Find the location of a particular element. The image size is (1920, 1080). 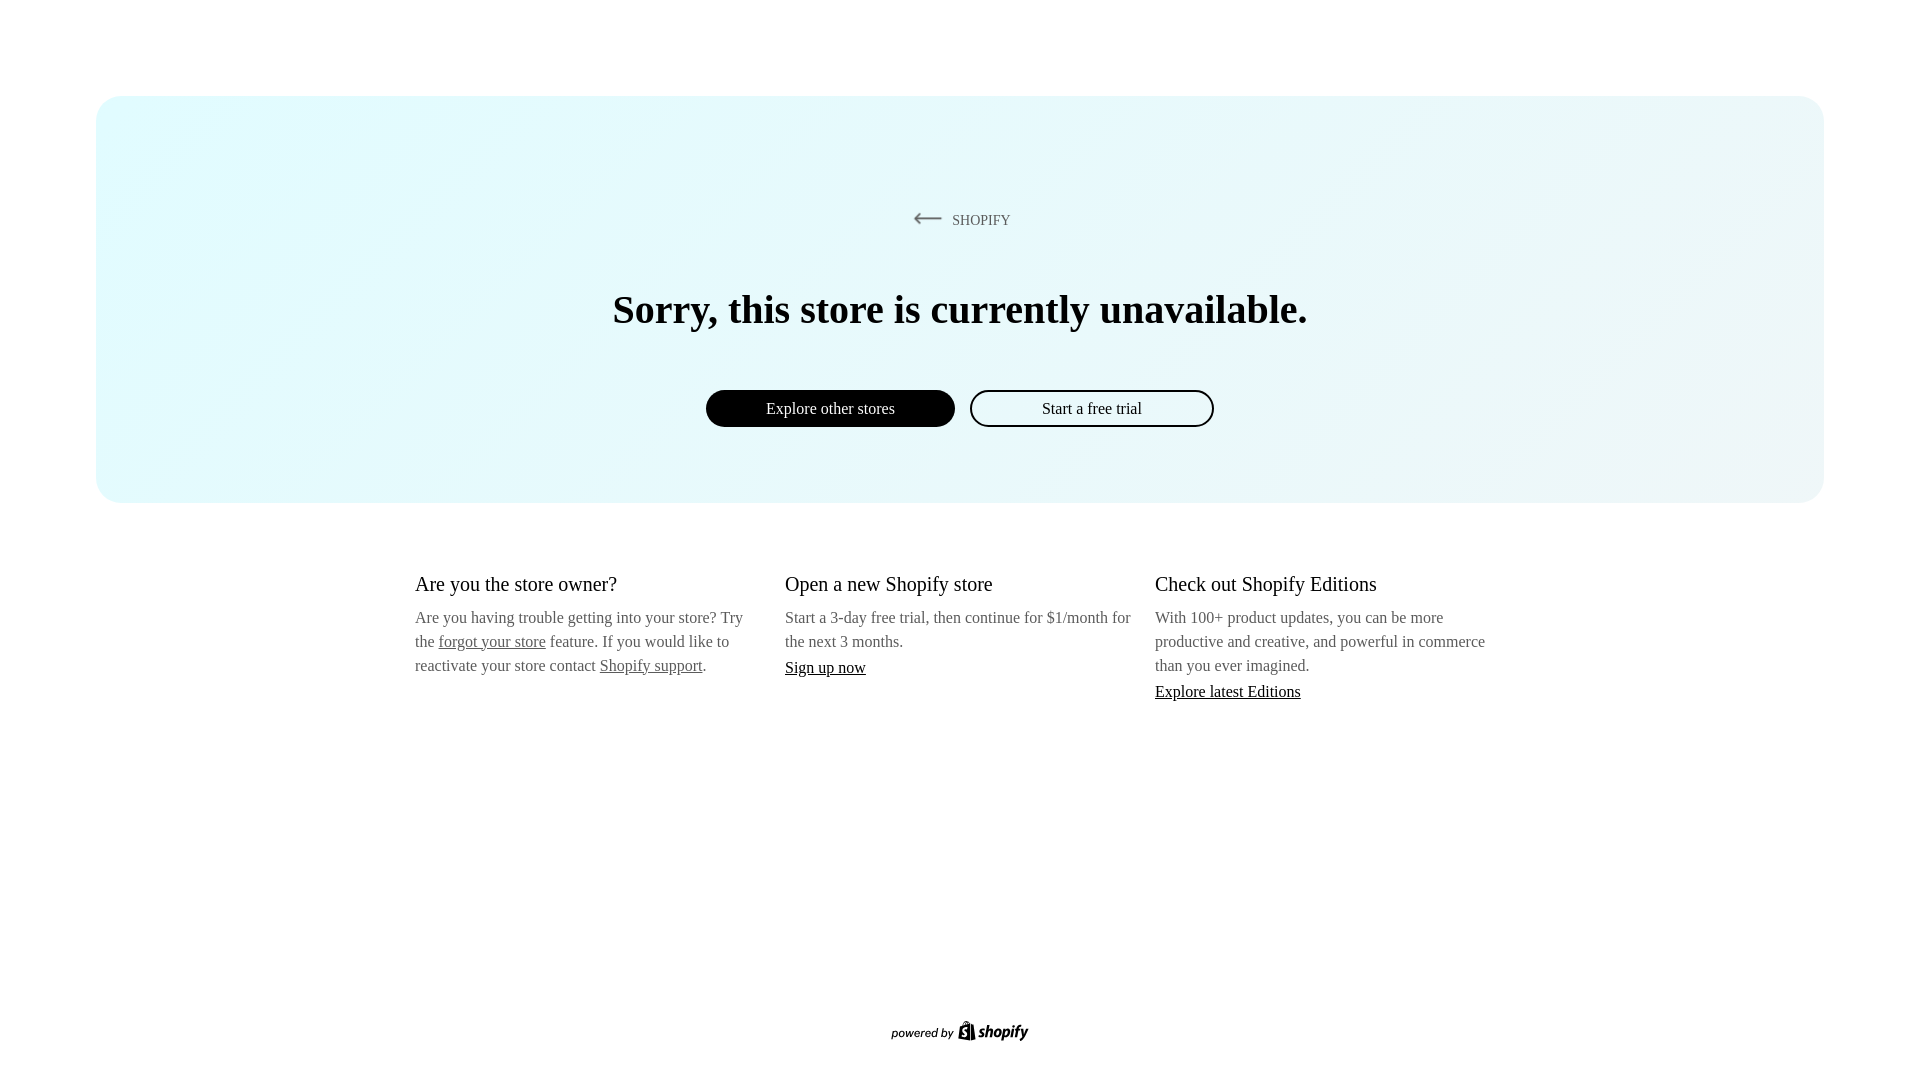

Shopify support is located at coordinates (650, 664).